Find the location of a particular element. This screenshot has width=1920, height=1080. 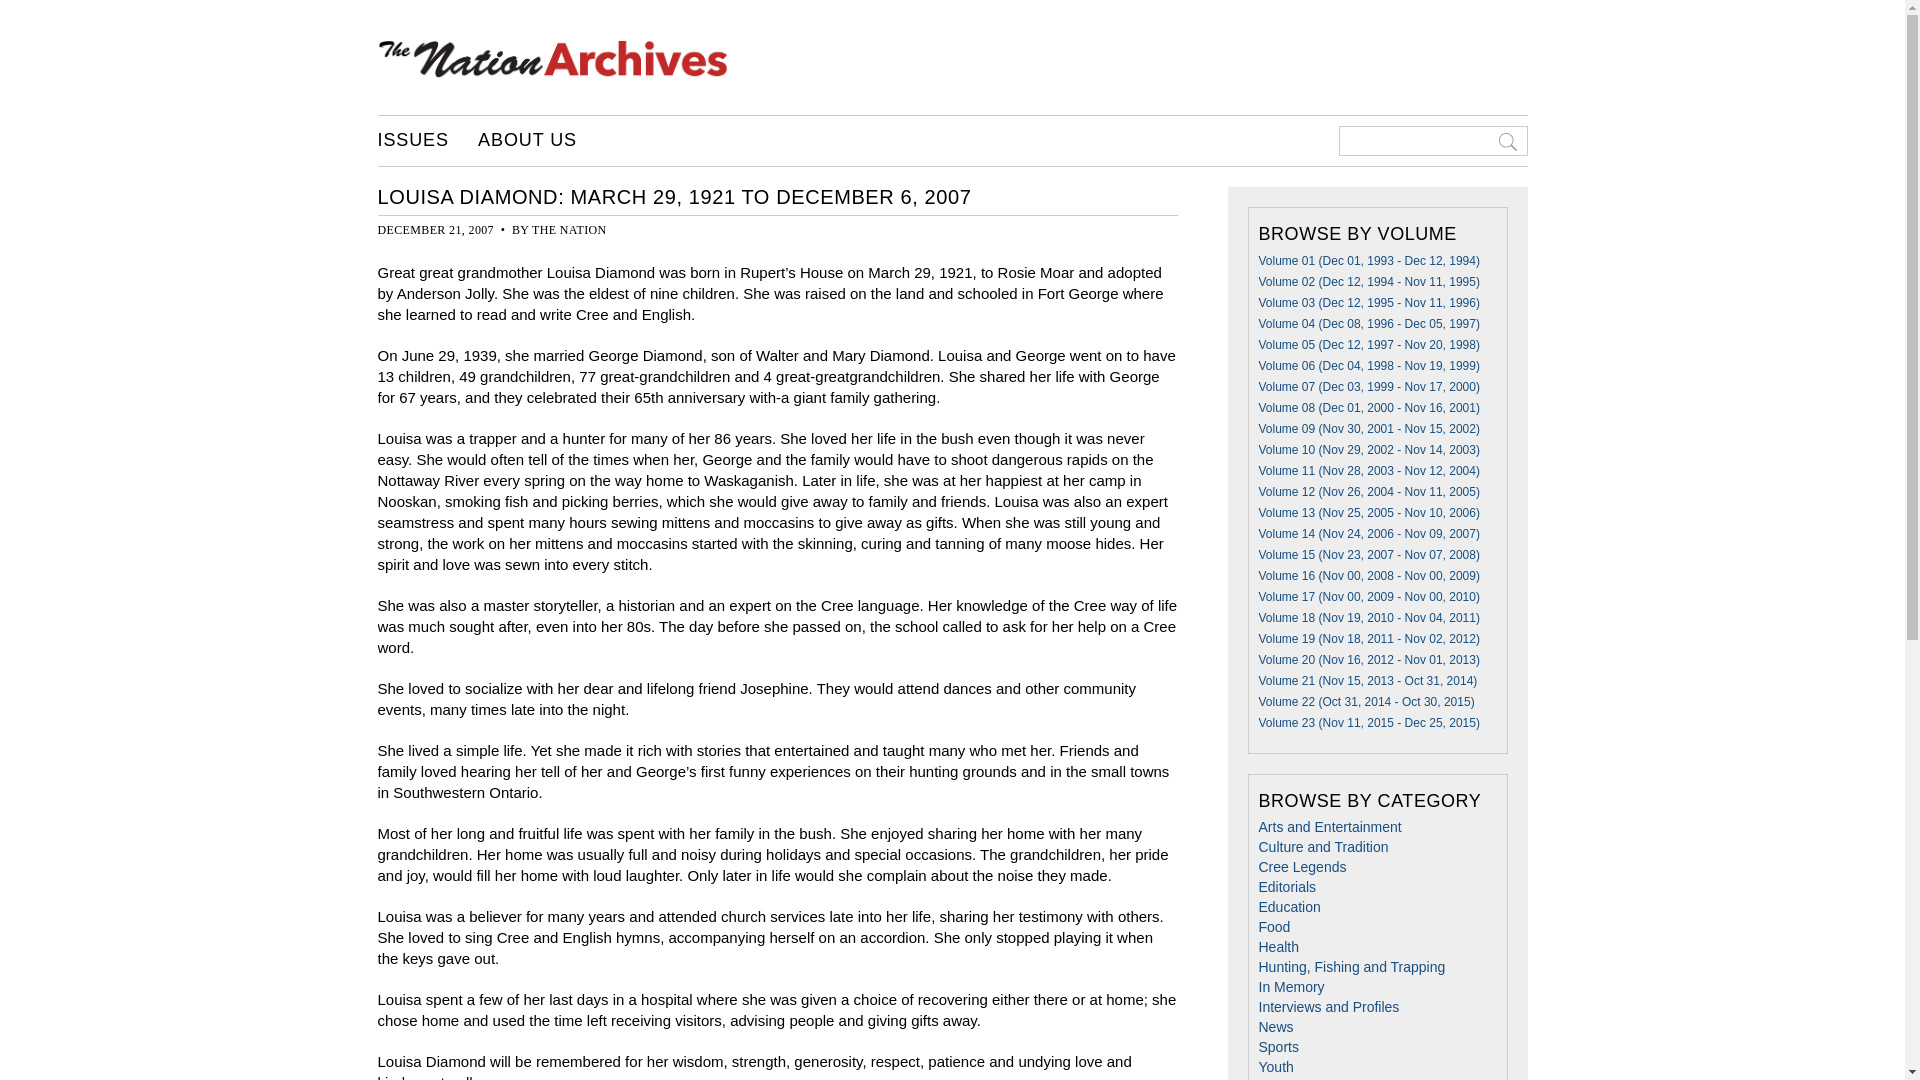

Food is located at coordinates (1274, 927).